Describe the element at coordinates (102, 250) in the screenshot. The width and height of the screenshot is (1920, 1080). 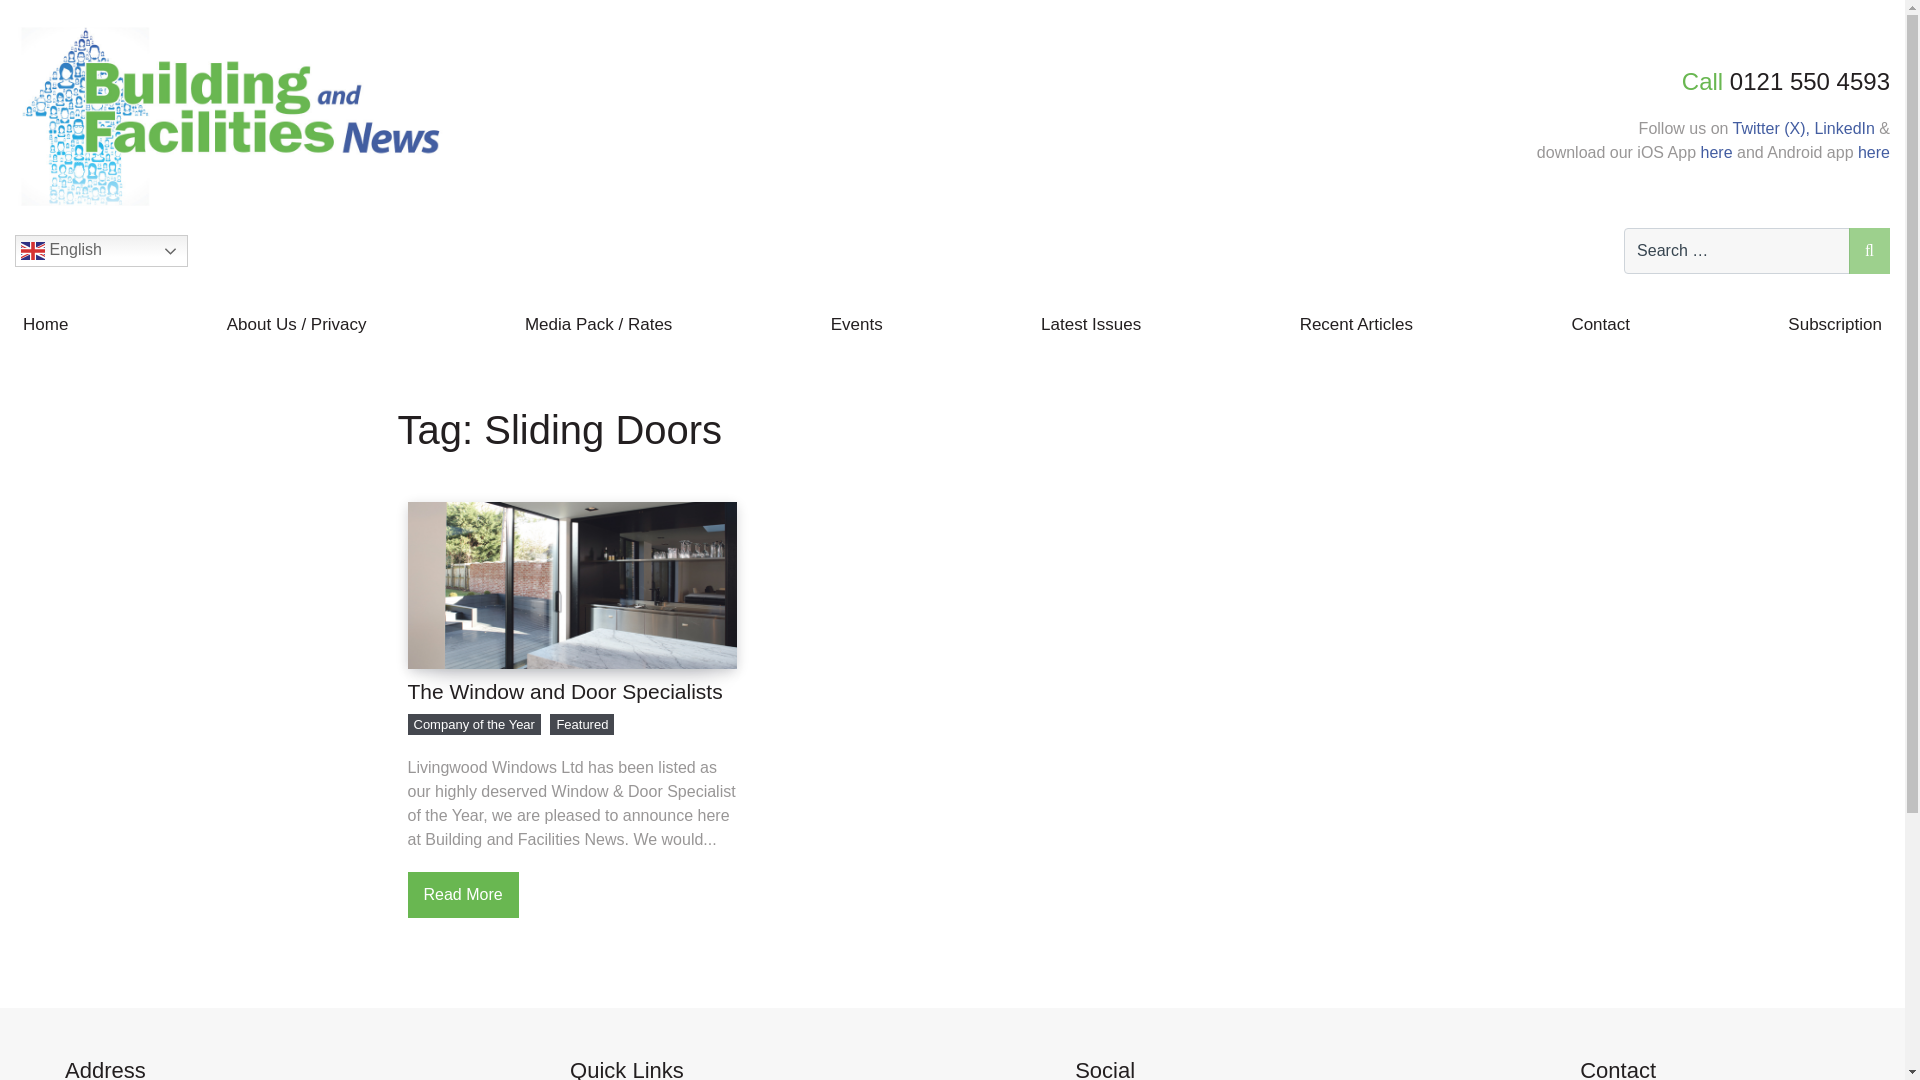
I see `English` at that location.